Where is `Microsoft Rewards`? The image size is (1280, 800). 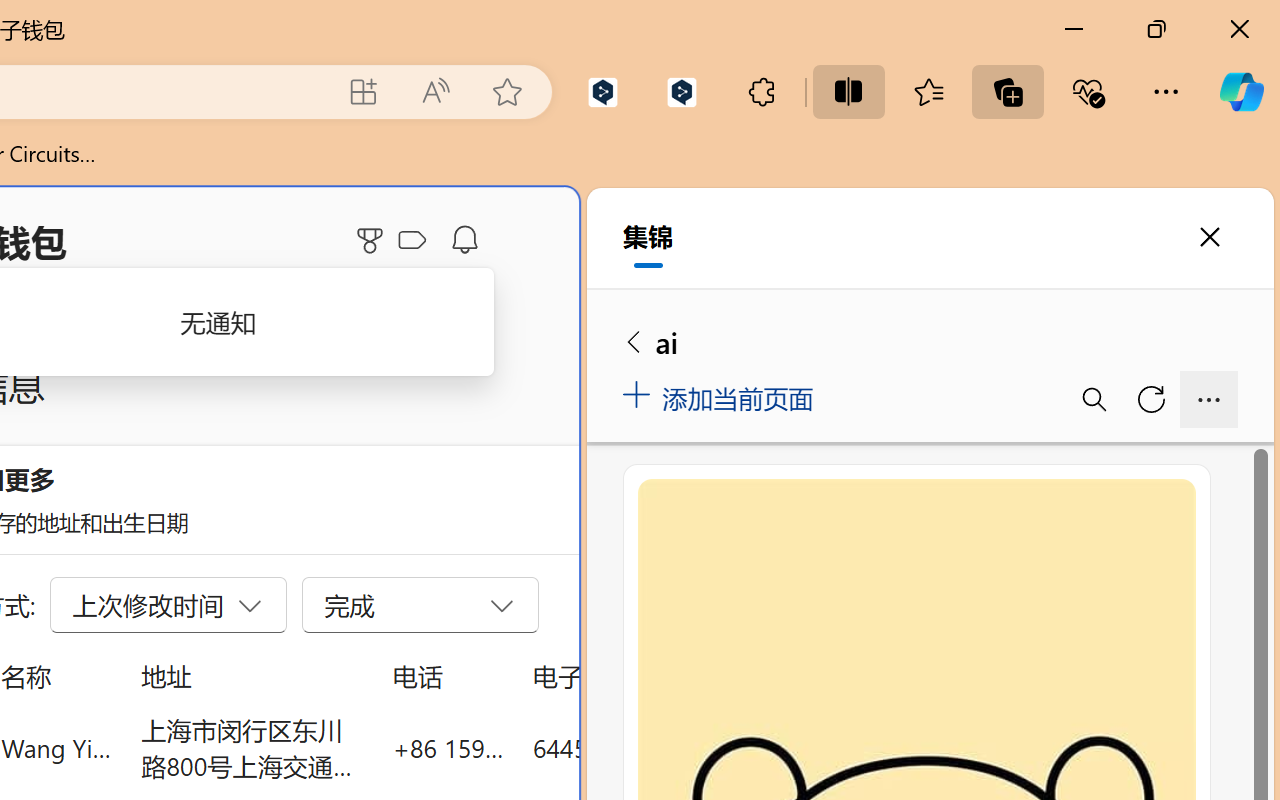
Microsoft Rewards is located at coordinates (373, 240).